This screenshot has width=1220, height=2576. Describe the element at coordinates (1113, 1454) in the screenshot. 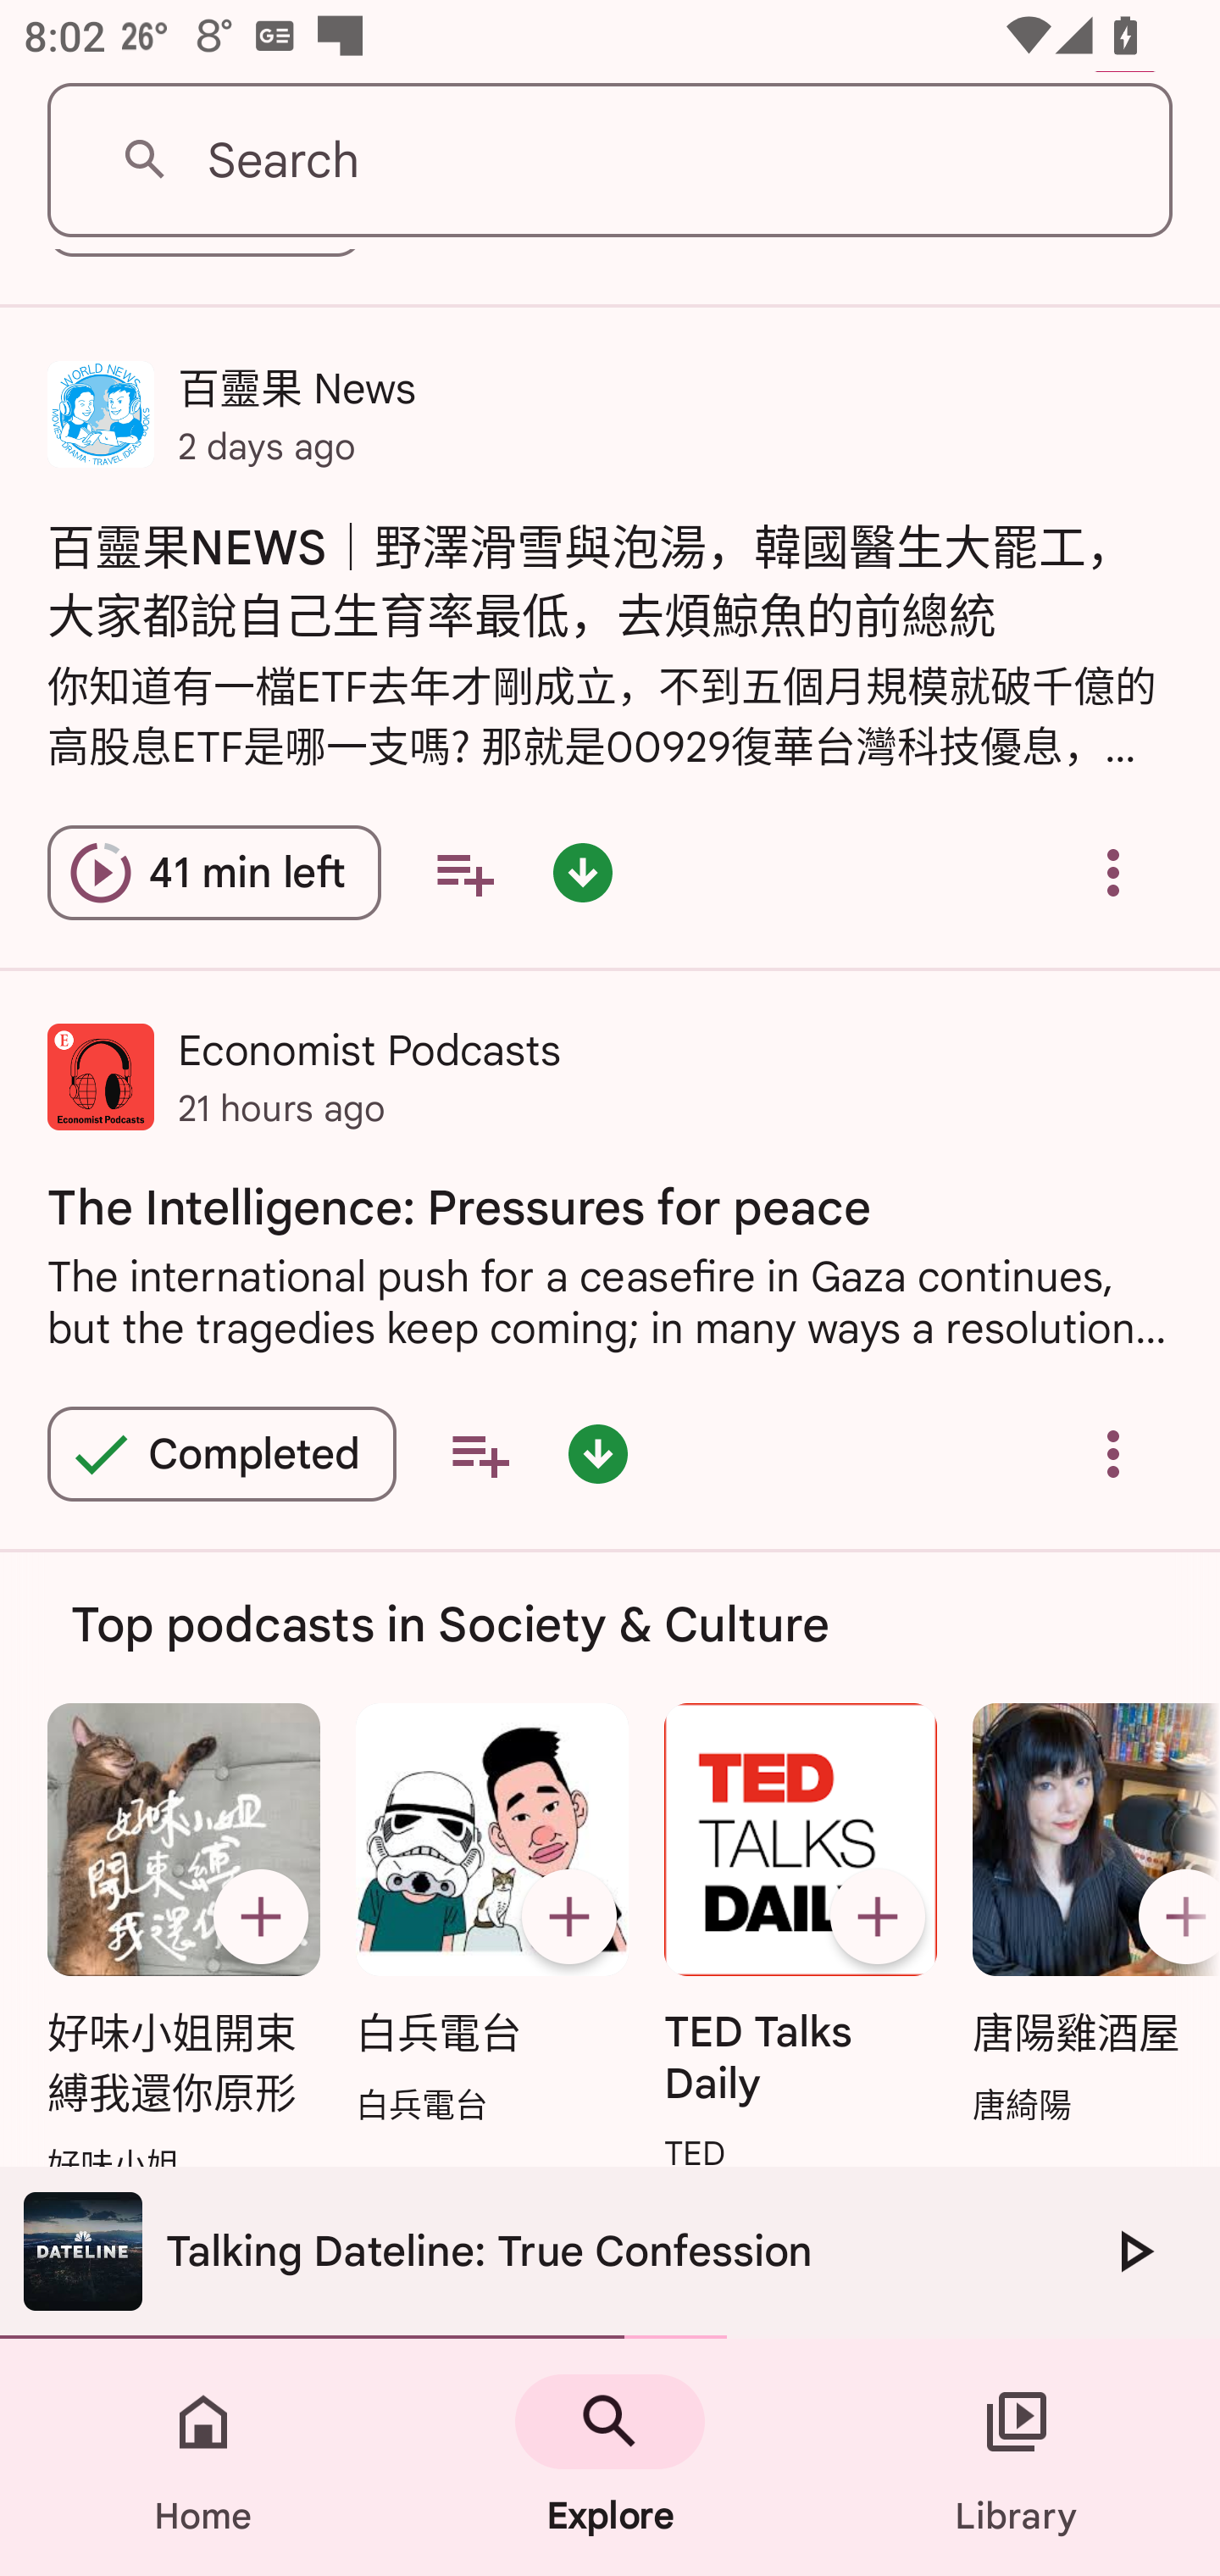

I see `Overflow menu` at that location.